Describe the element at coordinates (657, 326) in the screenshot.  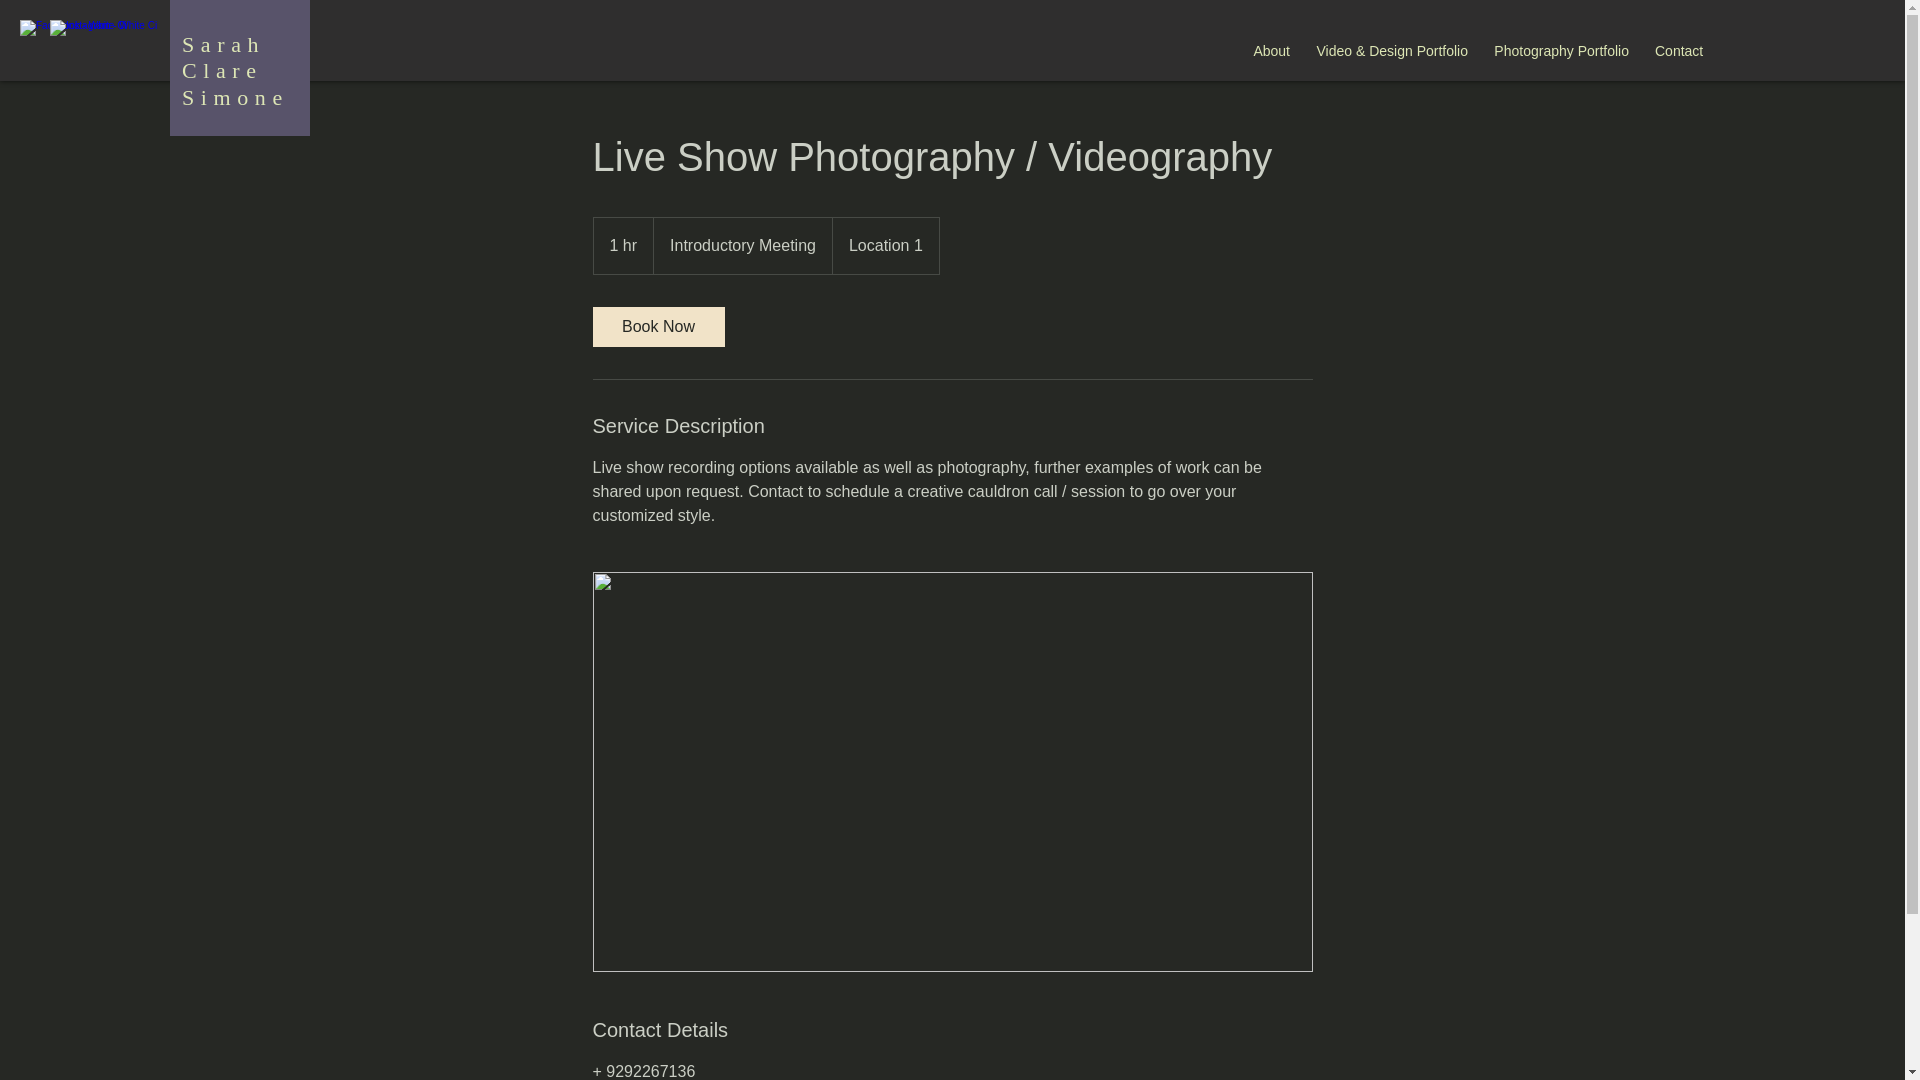
I see `Book Now` at that location.